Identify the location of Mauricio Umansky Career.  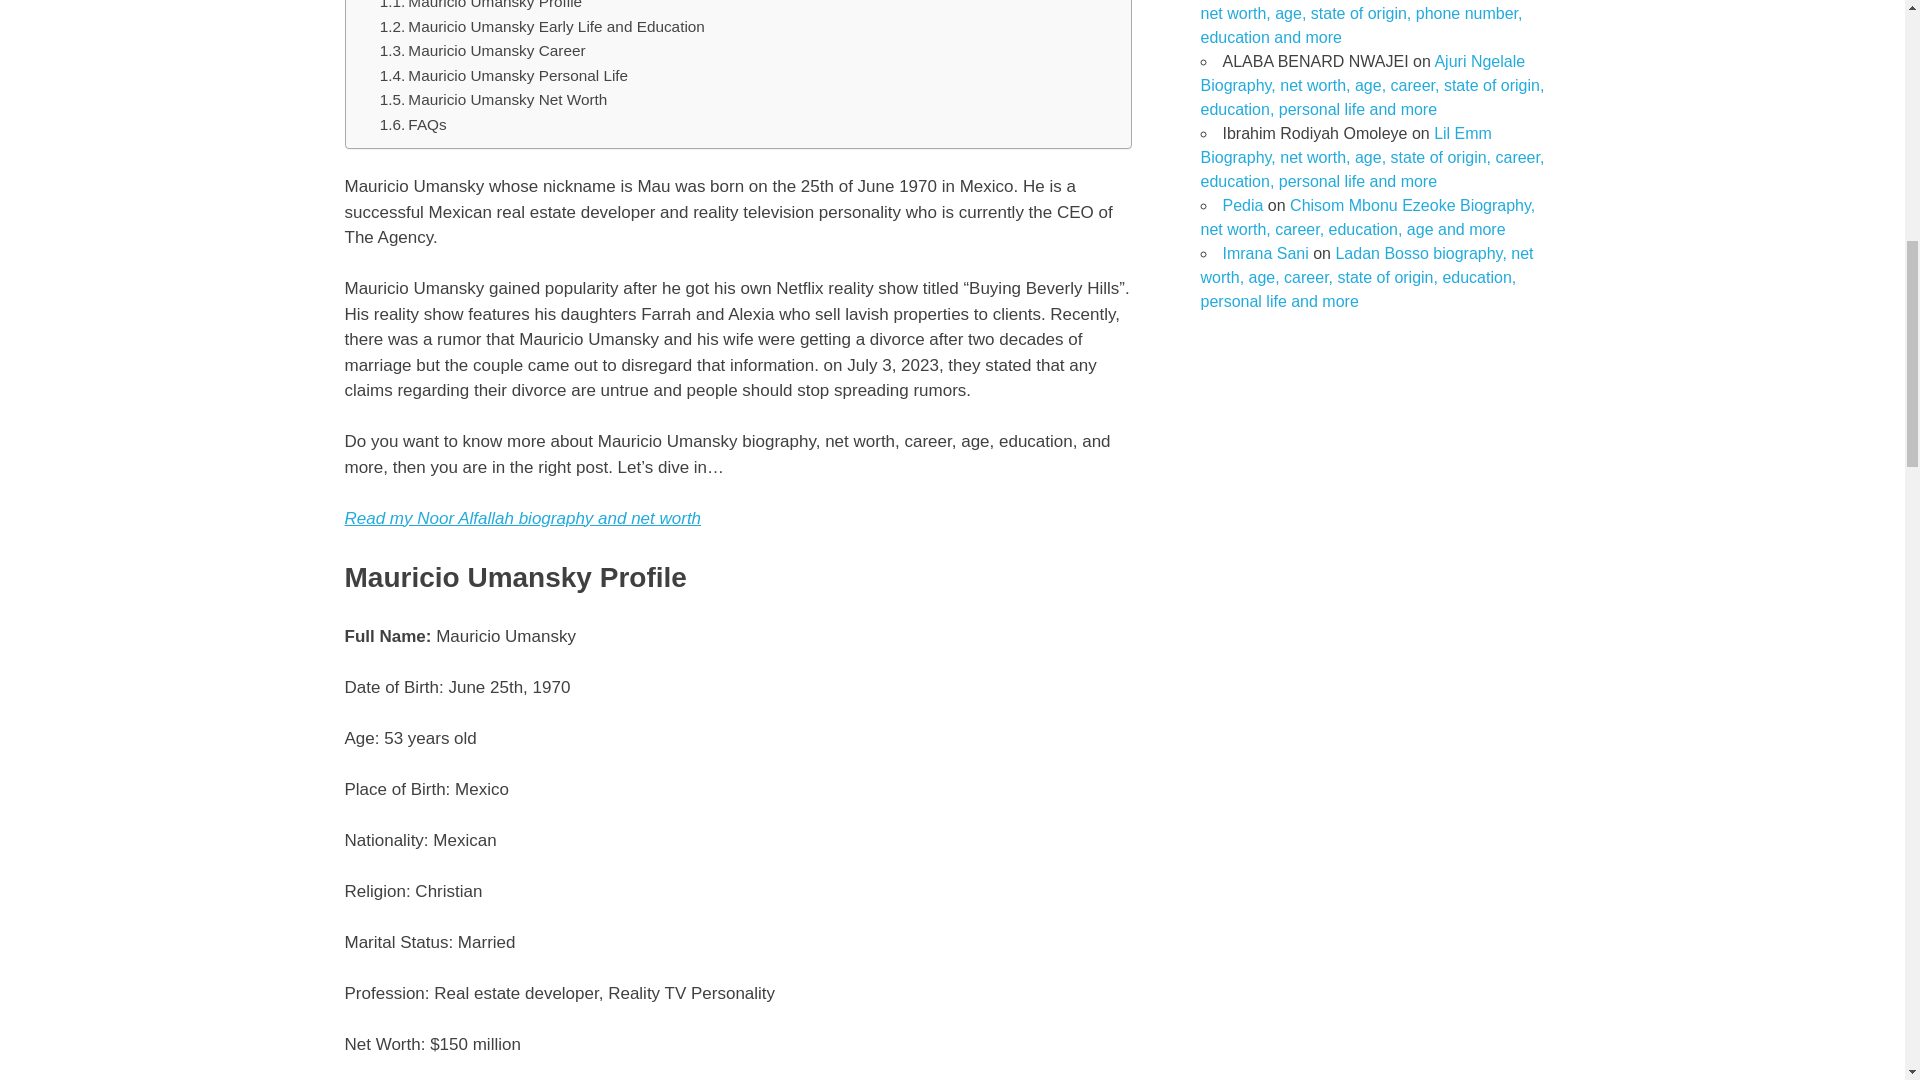
(482, 50).